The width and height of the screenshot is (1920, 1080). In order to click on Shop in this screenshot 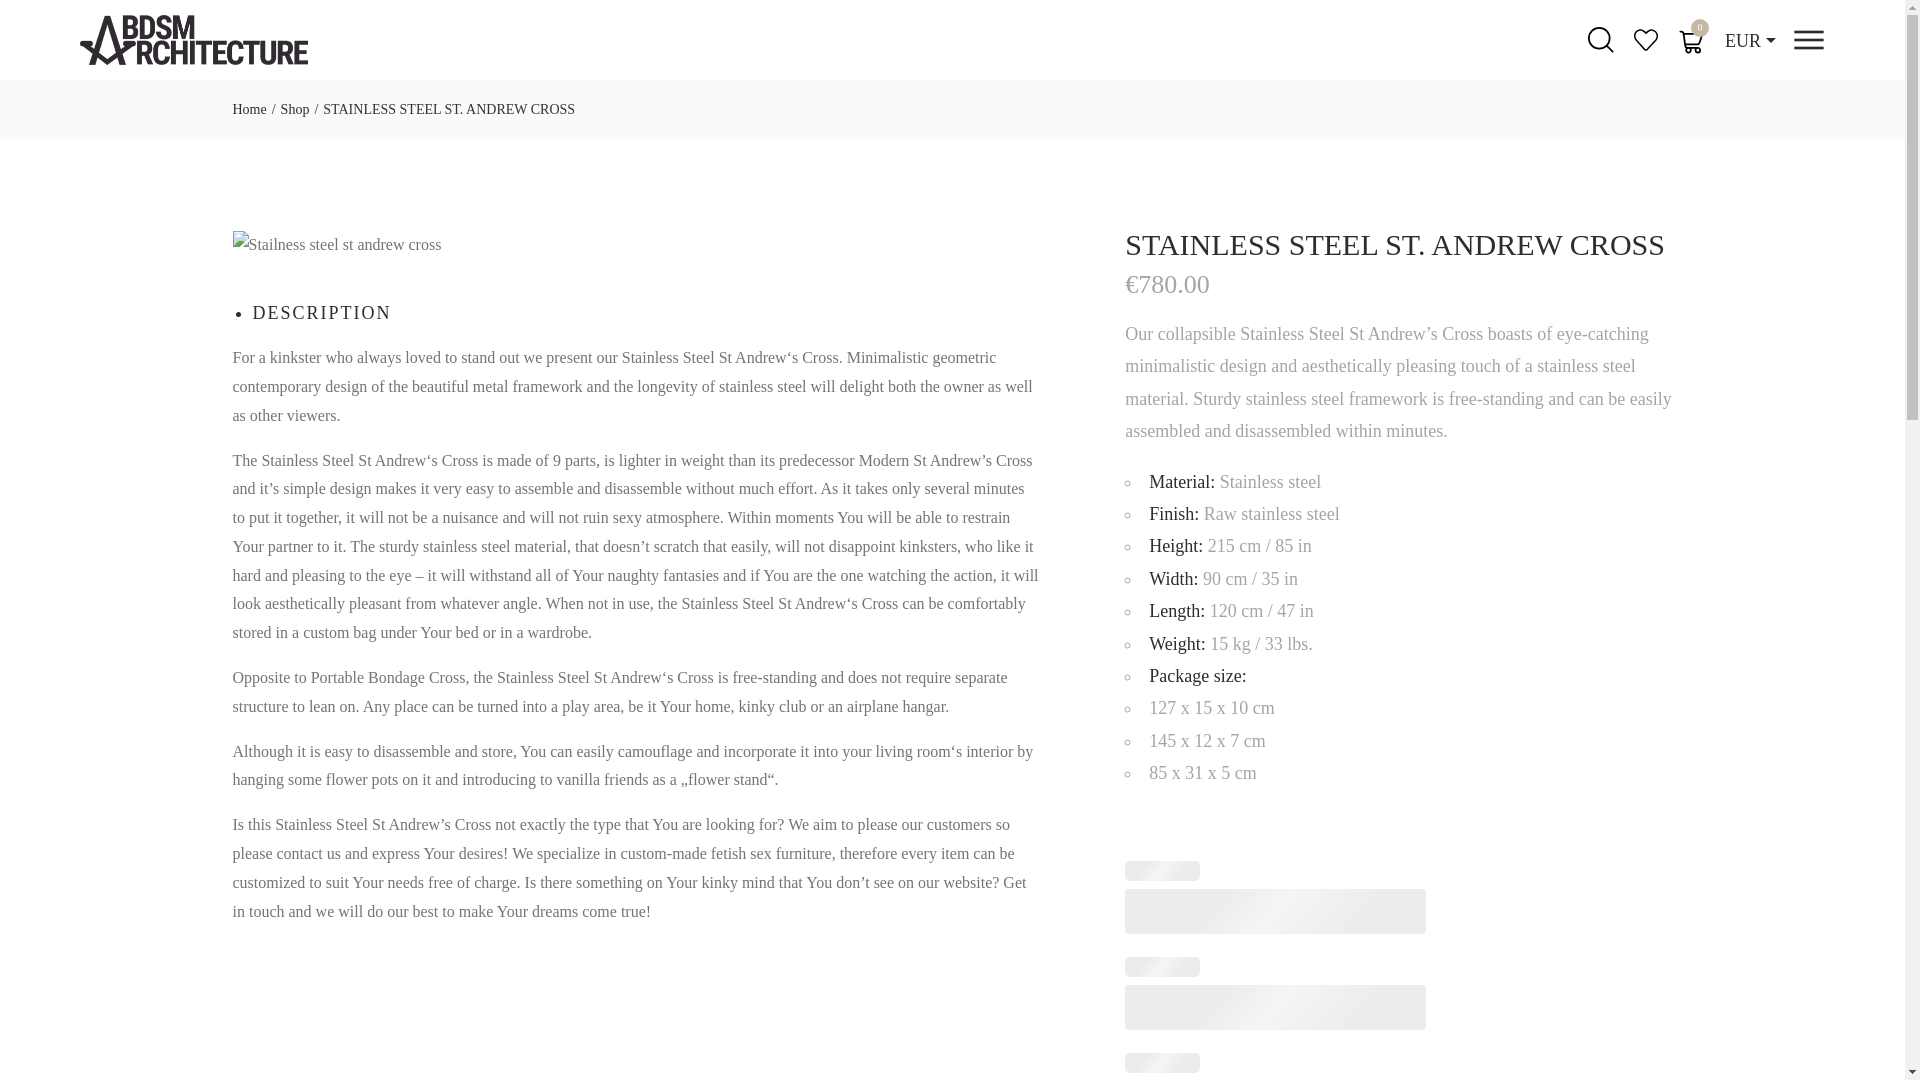, I will do `click(294, 110)`.